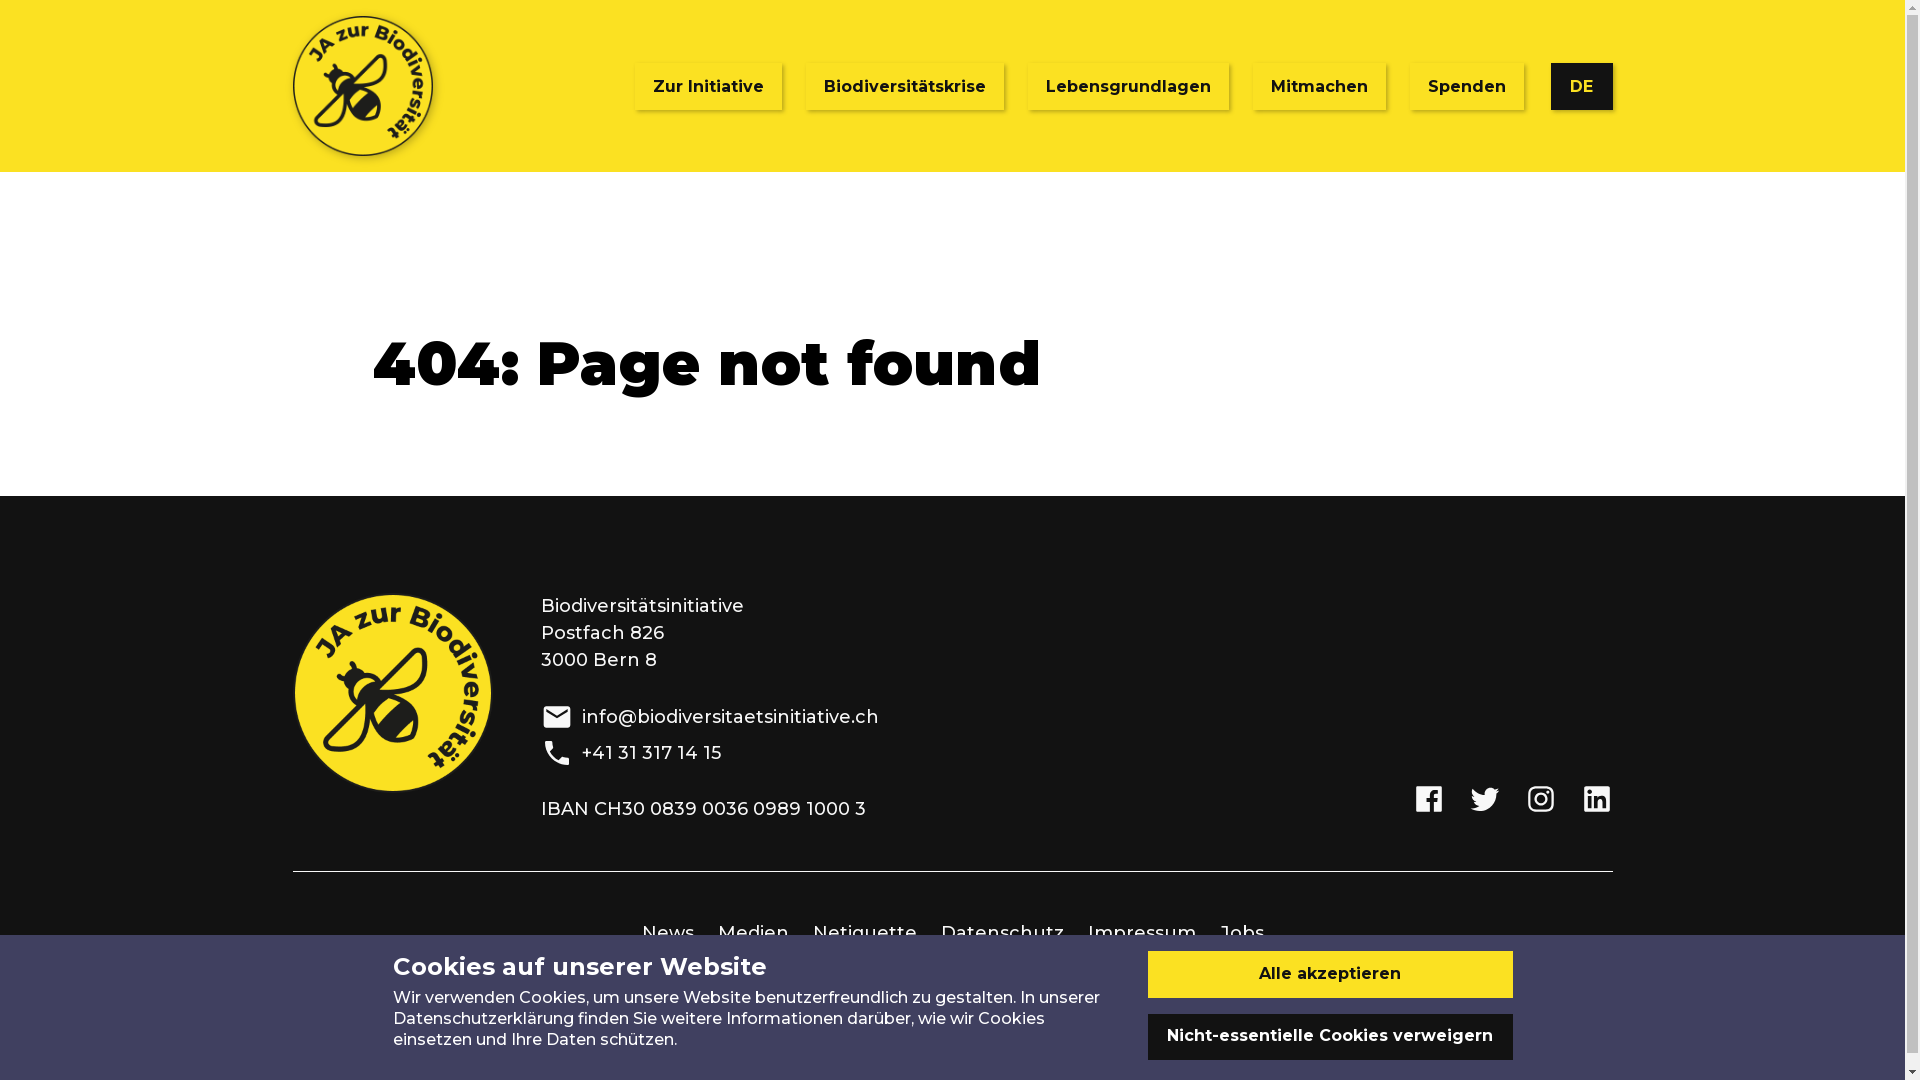 Image resolution: width=1920 pixels, height=1080 pixels. Describe the element at coordinates (754, 933) in the screenshot. I see `Medien` at that location.